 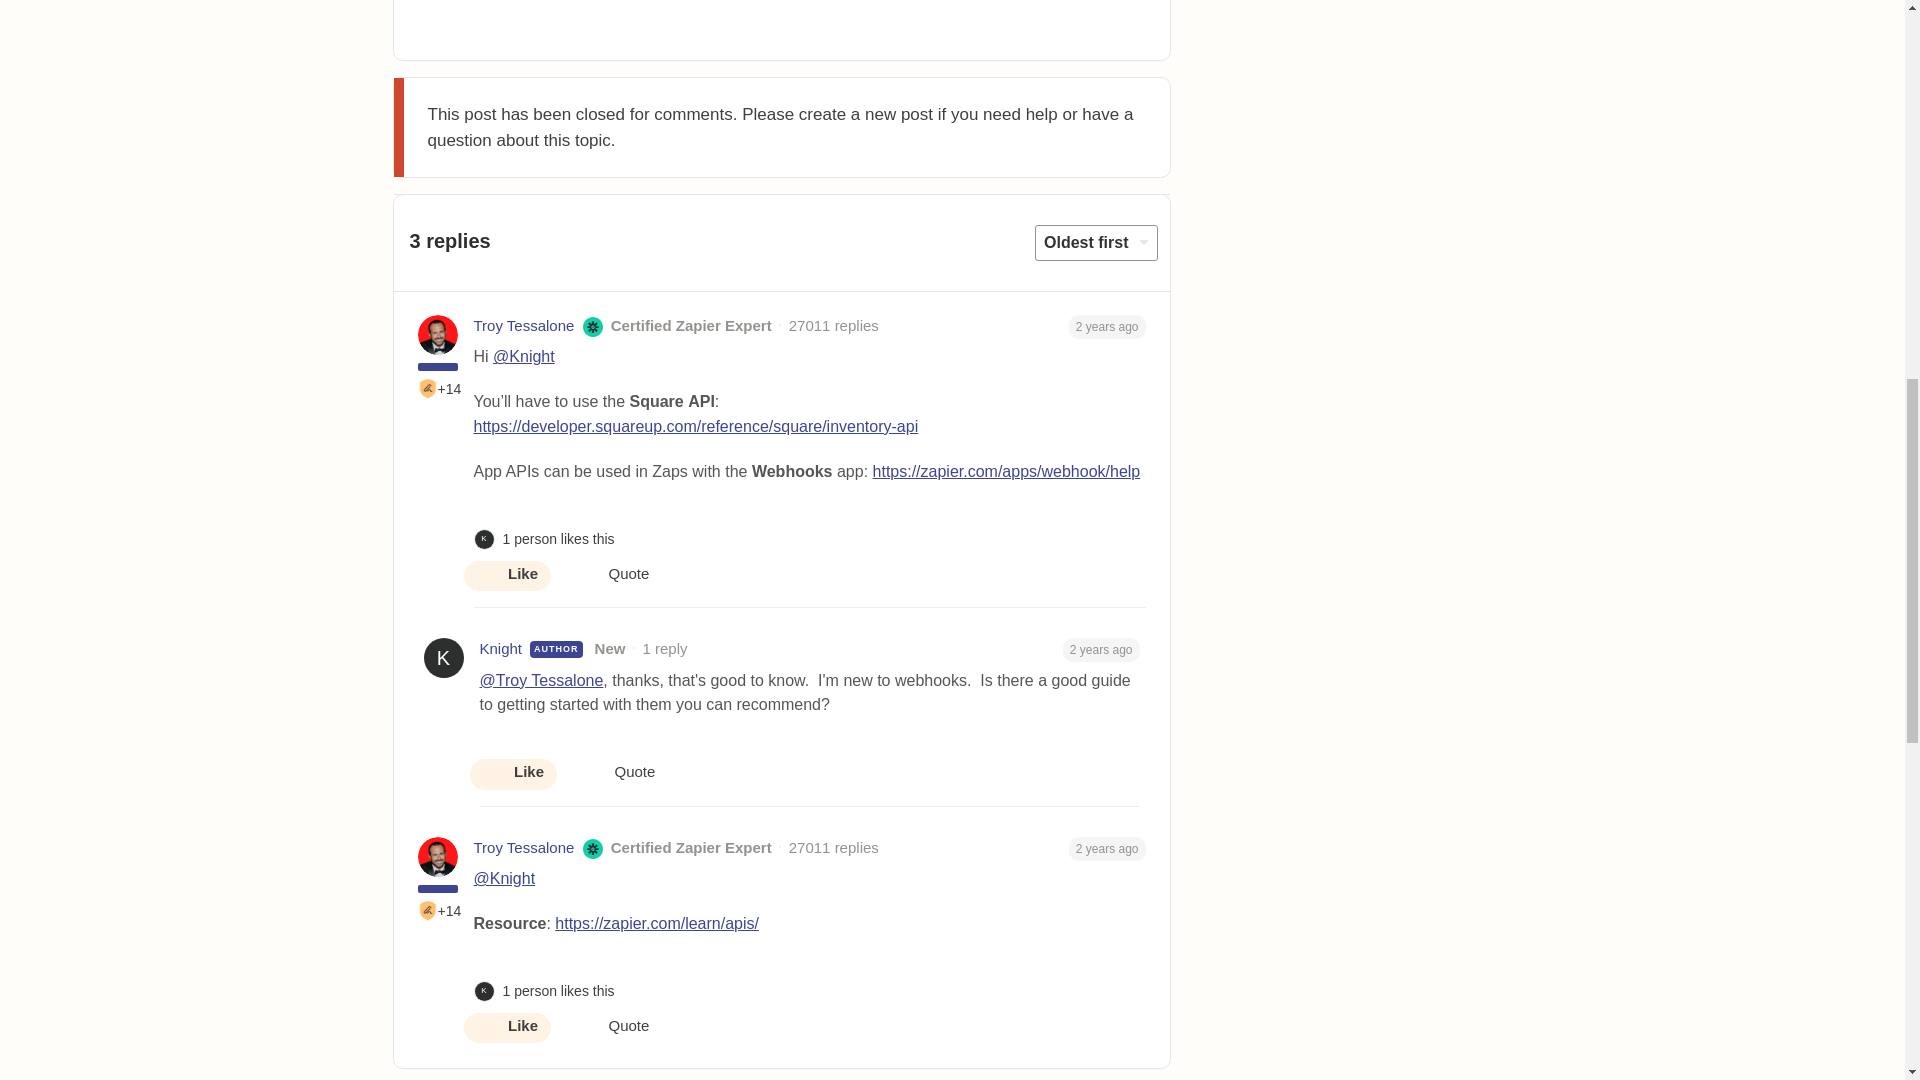 I want to click on Troy Tessalone, so click(x=524, y=326).